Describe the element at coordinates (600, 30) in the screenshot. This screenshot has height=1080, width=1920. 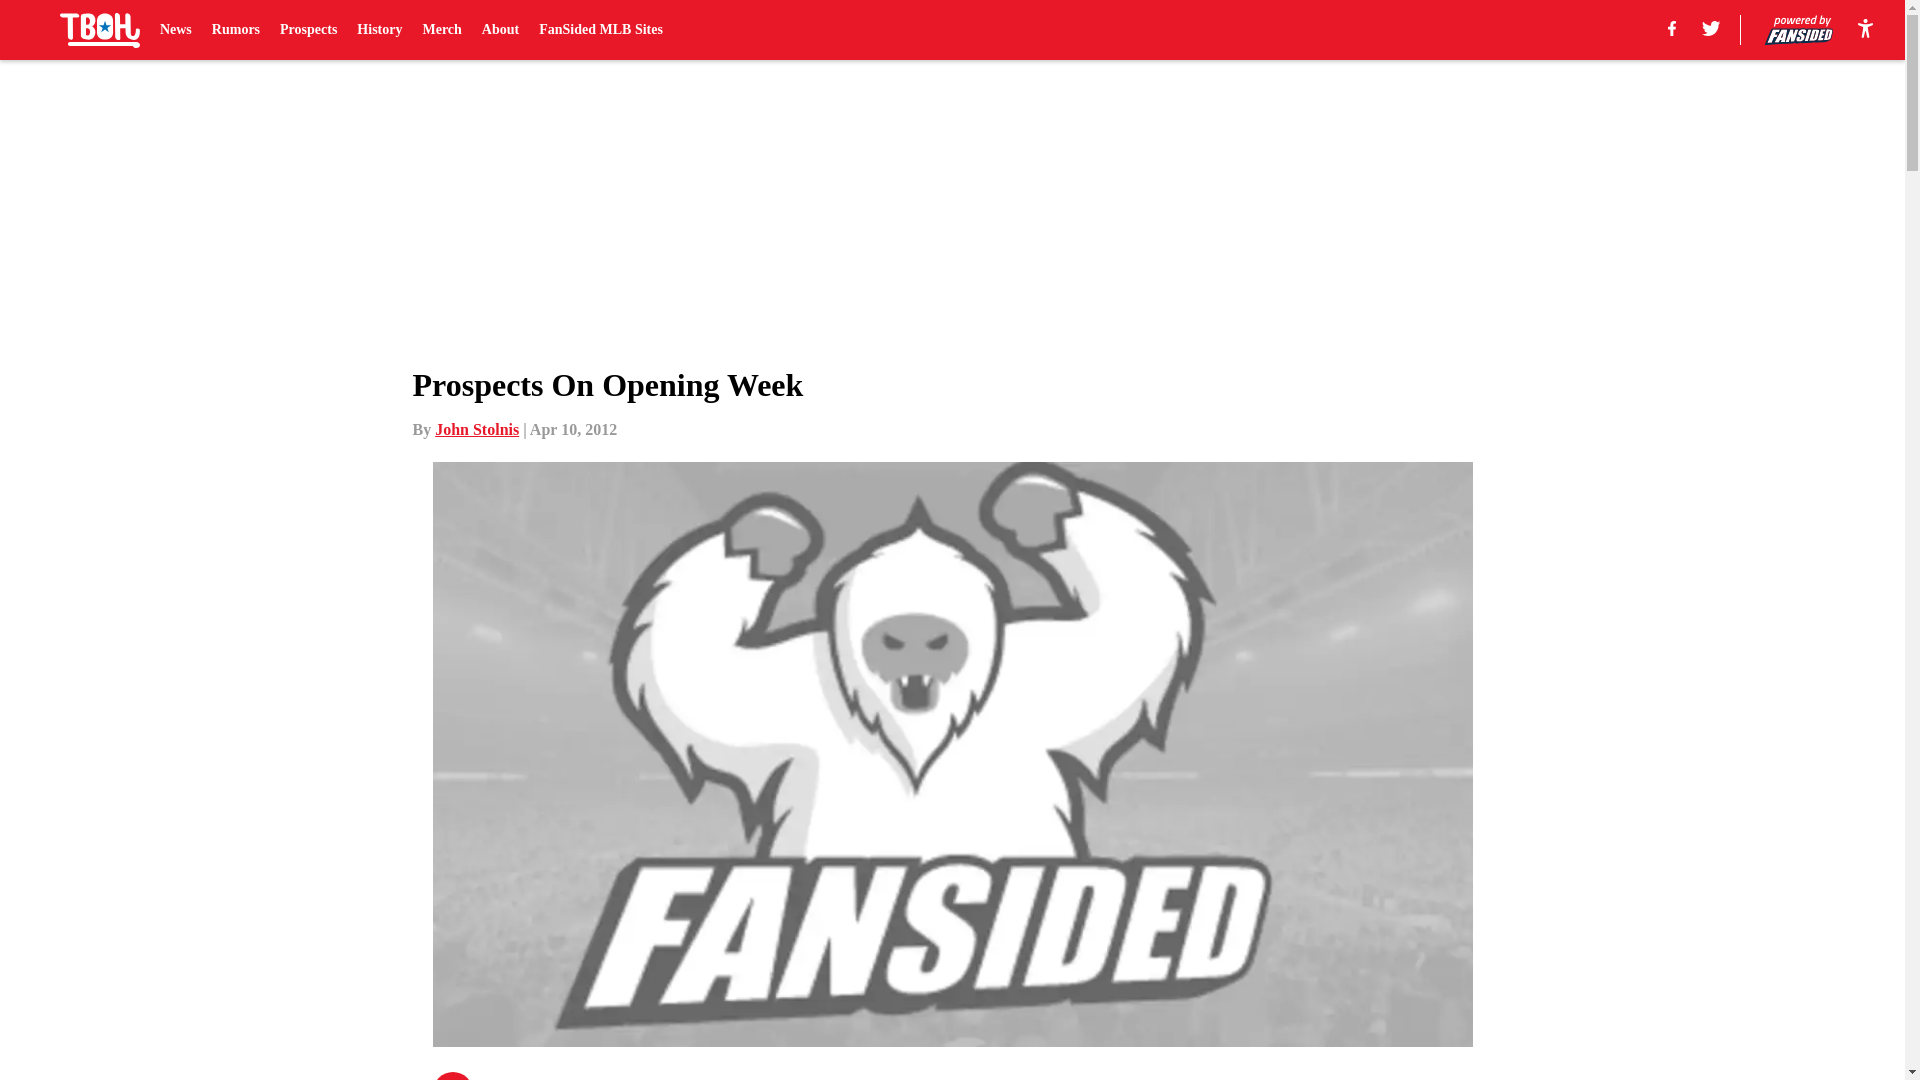
I see `FanSided MLB Sites` at that location.